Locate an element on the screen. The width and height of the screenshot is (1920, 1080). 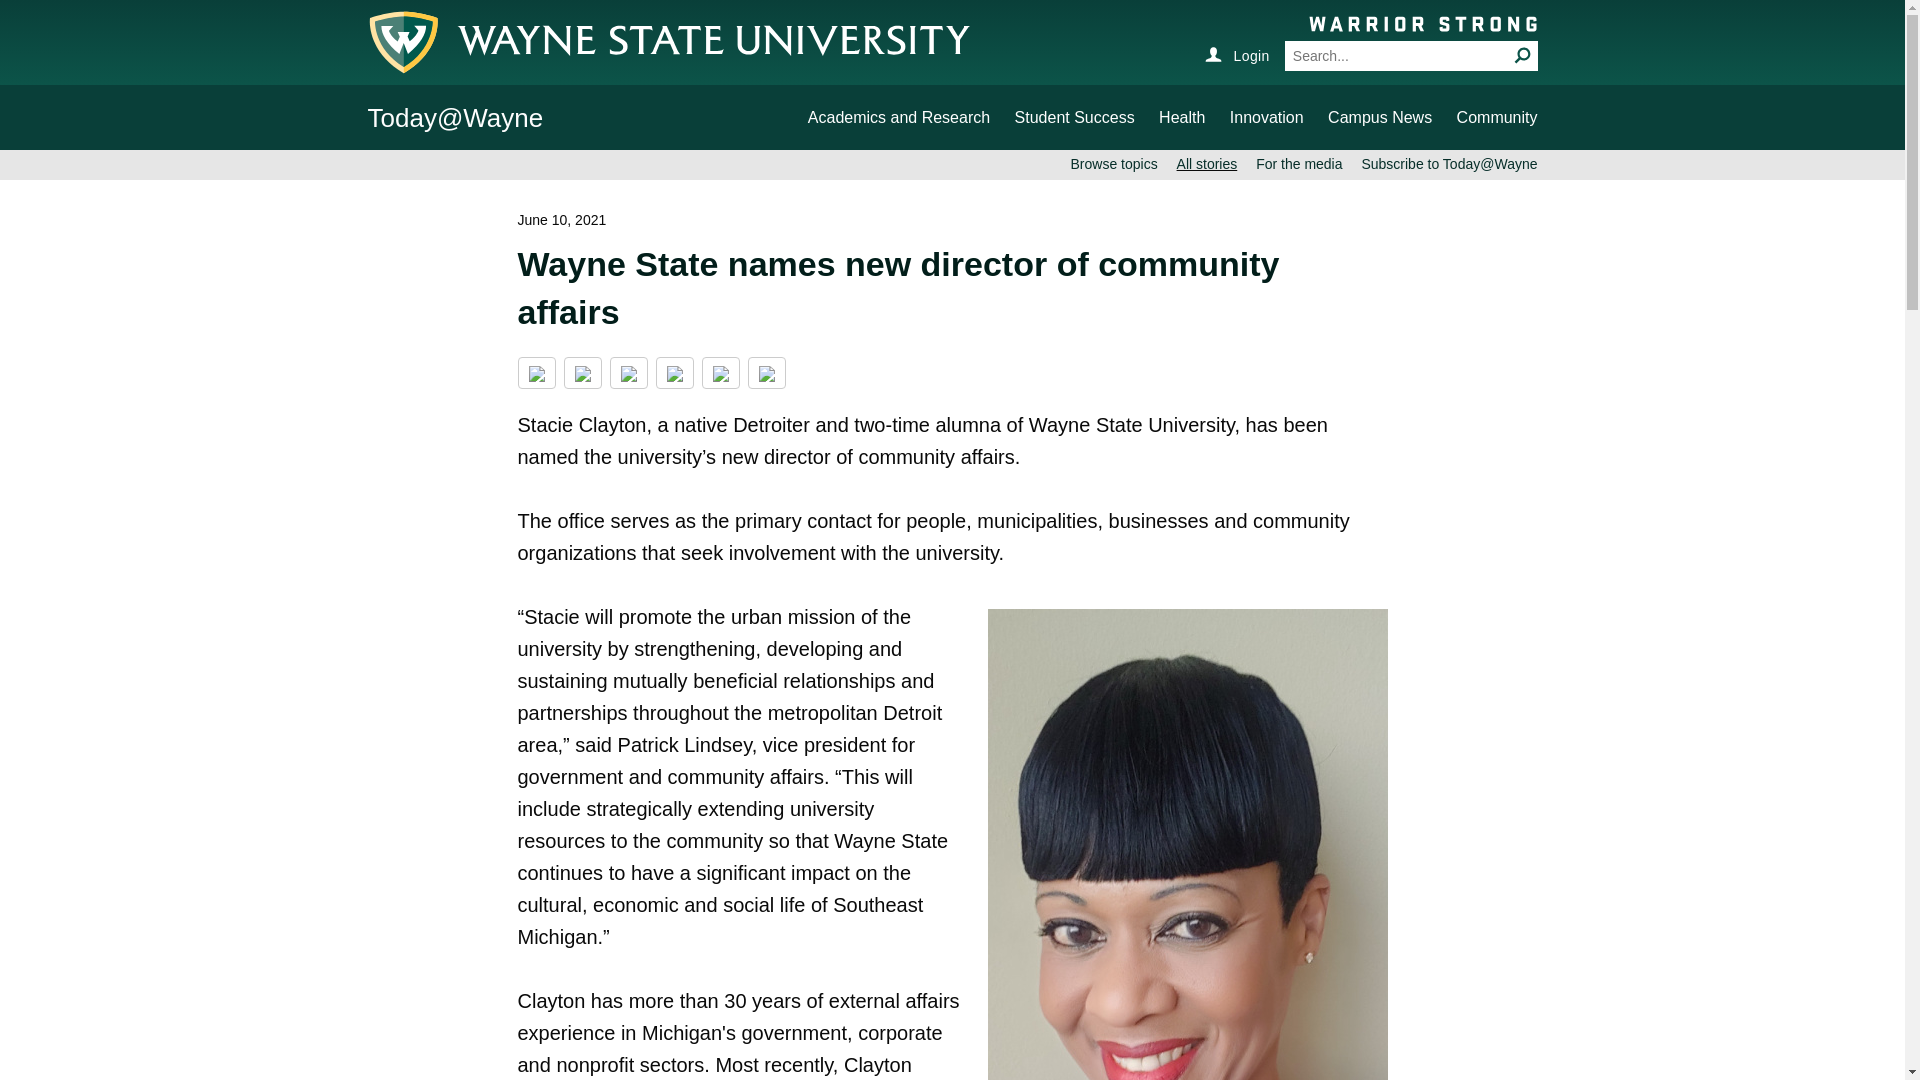
Campus News is located at coordinates (1380, 118).